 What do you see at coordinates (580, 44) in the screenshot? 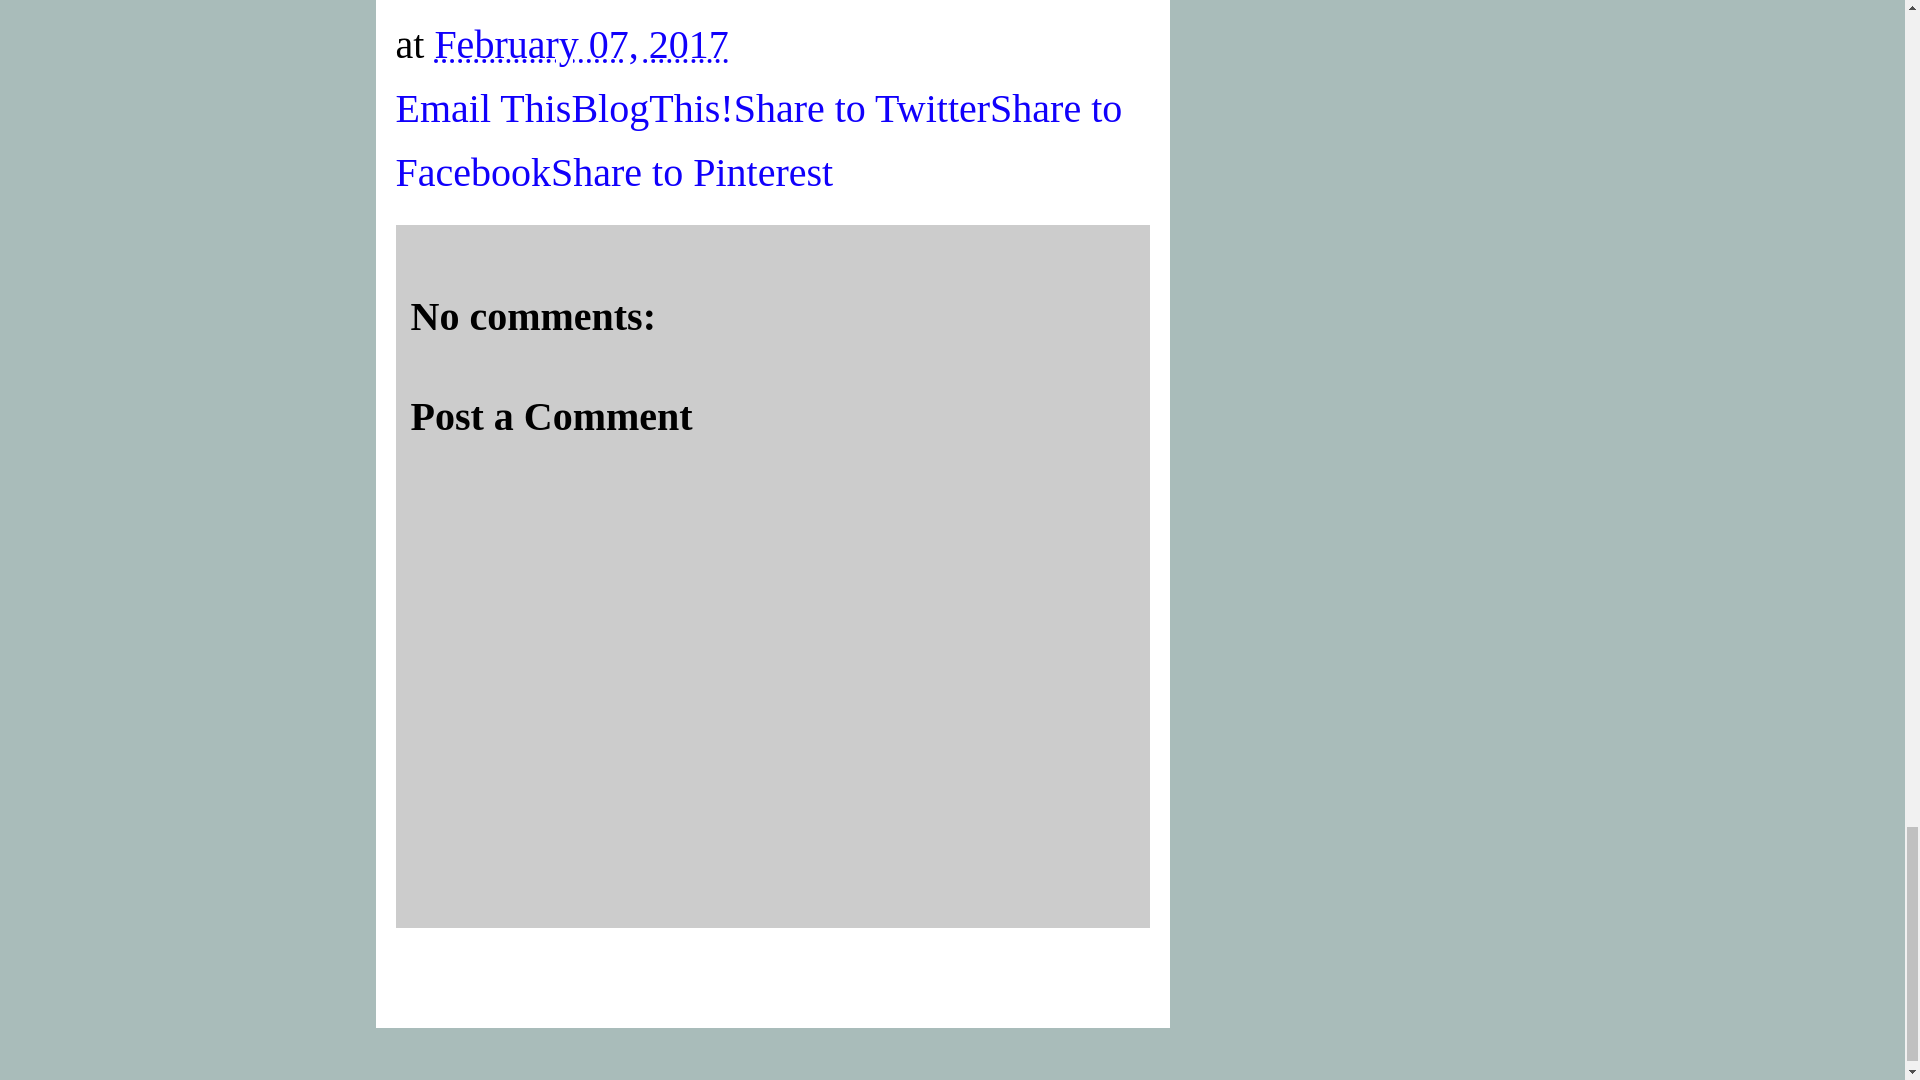
I see `permanent link` at bounding box center [580, 44].